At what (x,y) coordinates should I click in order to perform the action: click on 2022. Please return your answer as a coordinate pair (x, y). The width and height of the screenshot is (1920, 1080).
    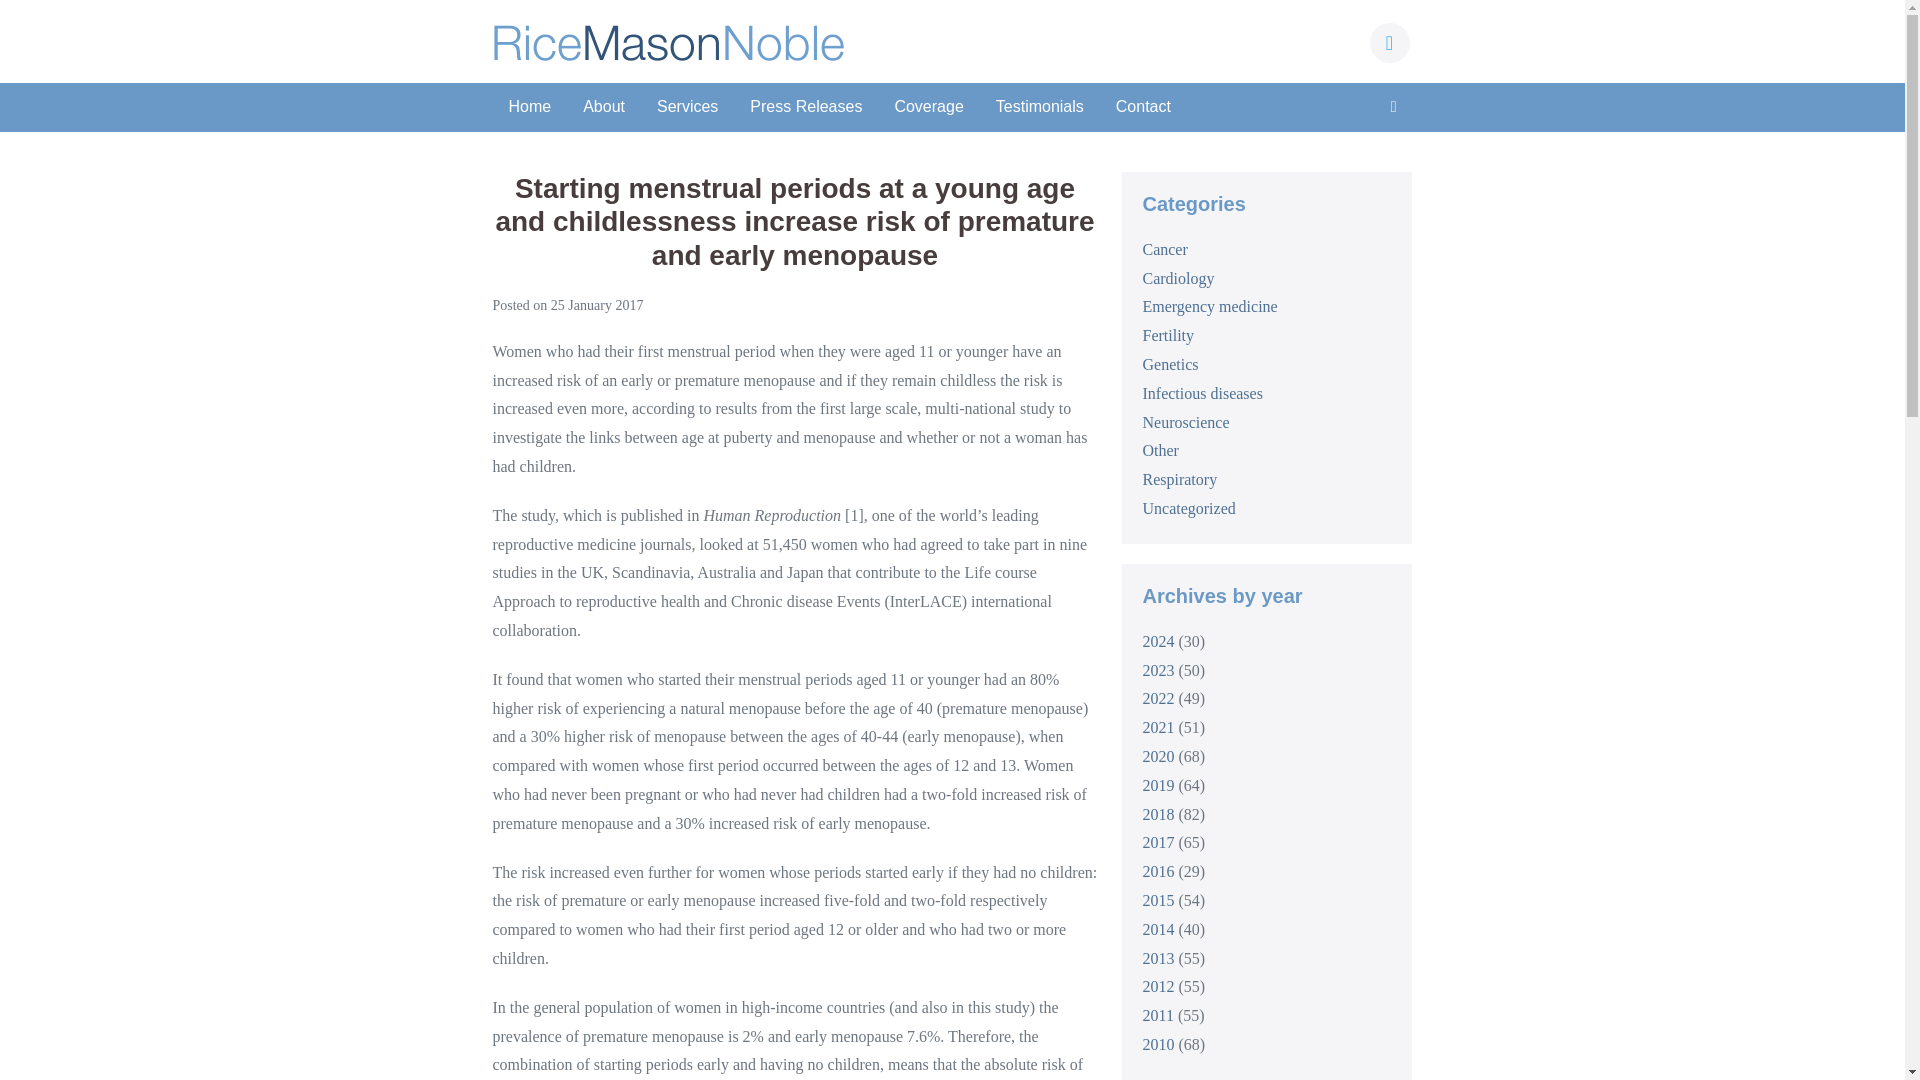
    Looking at the image, I should click on (1158, 698).